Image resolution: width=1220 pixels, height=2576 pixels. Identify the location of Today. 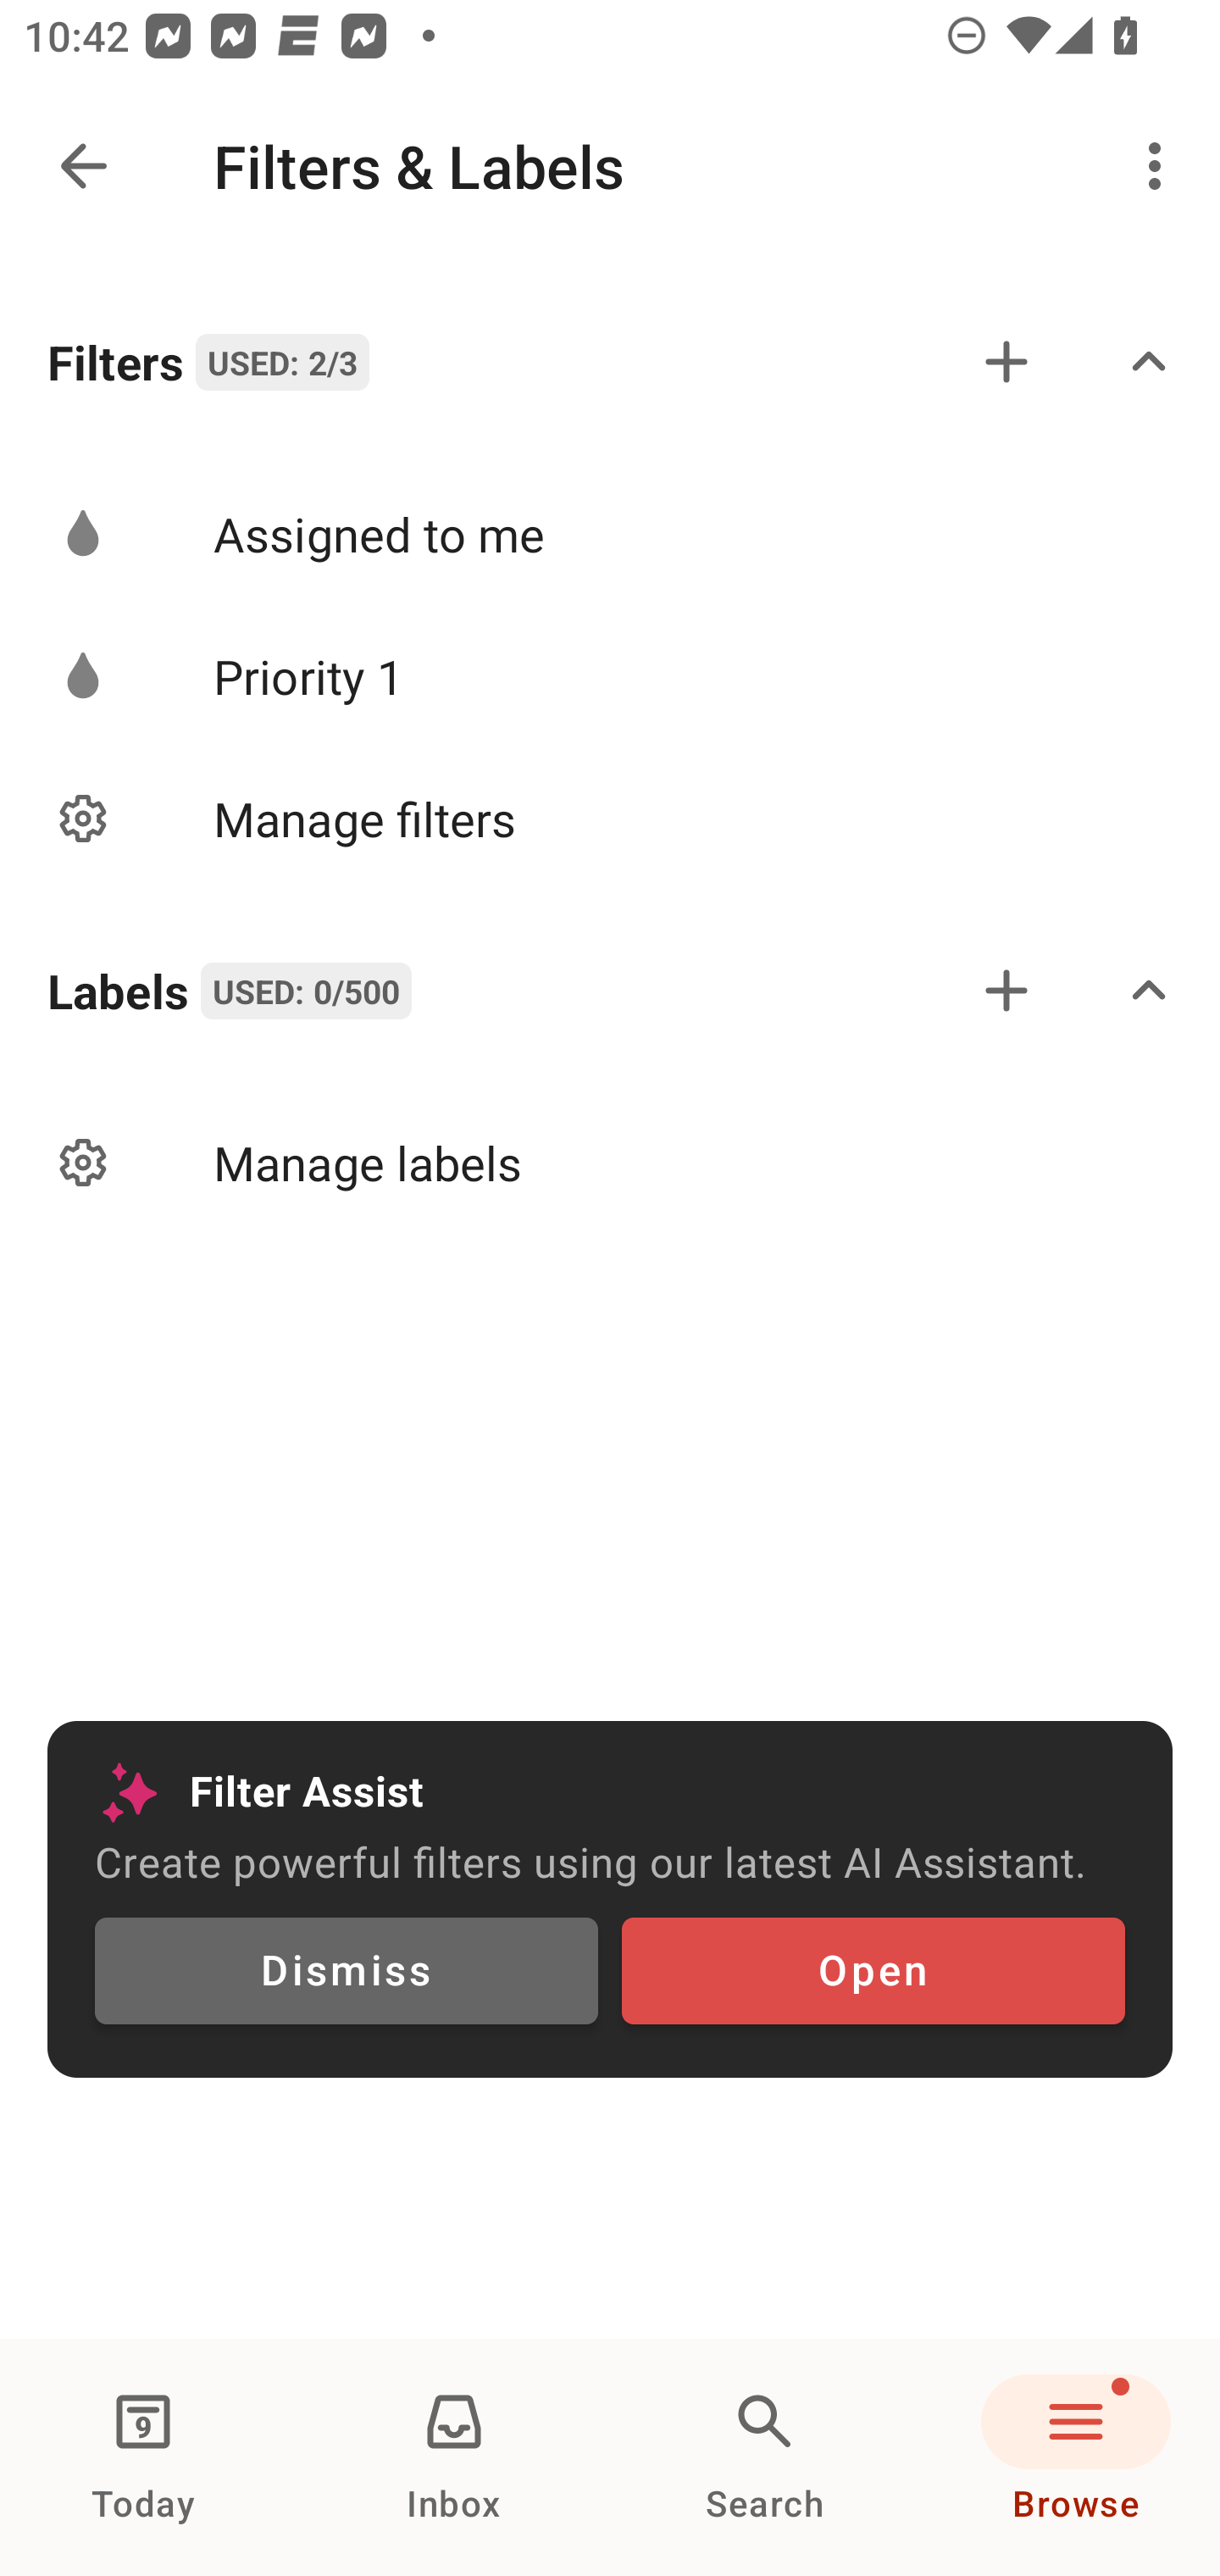
(143, 2457).